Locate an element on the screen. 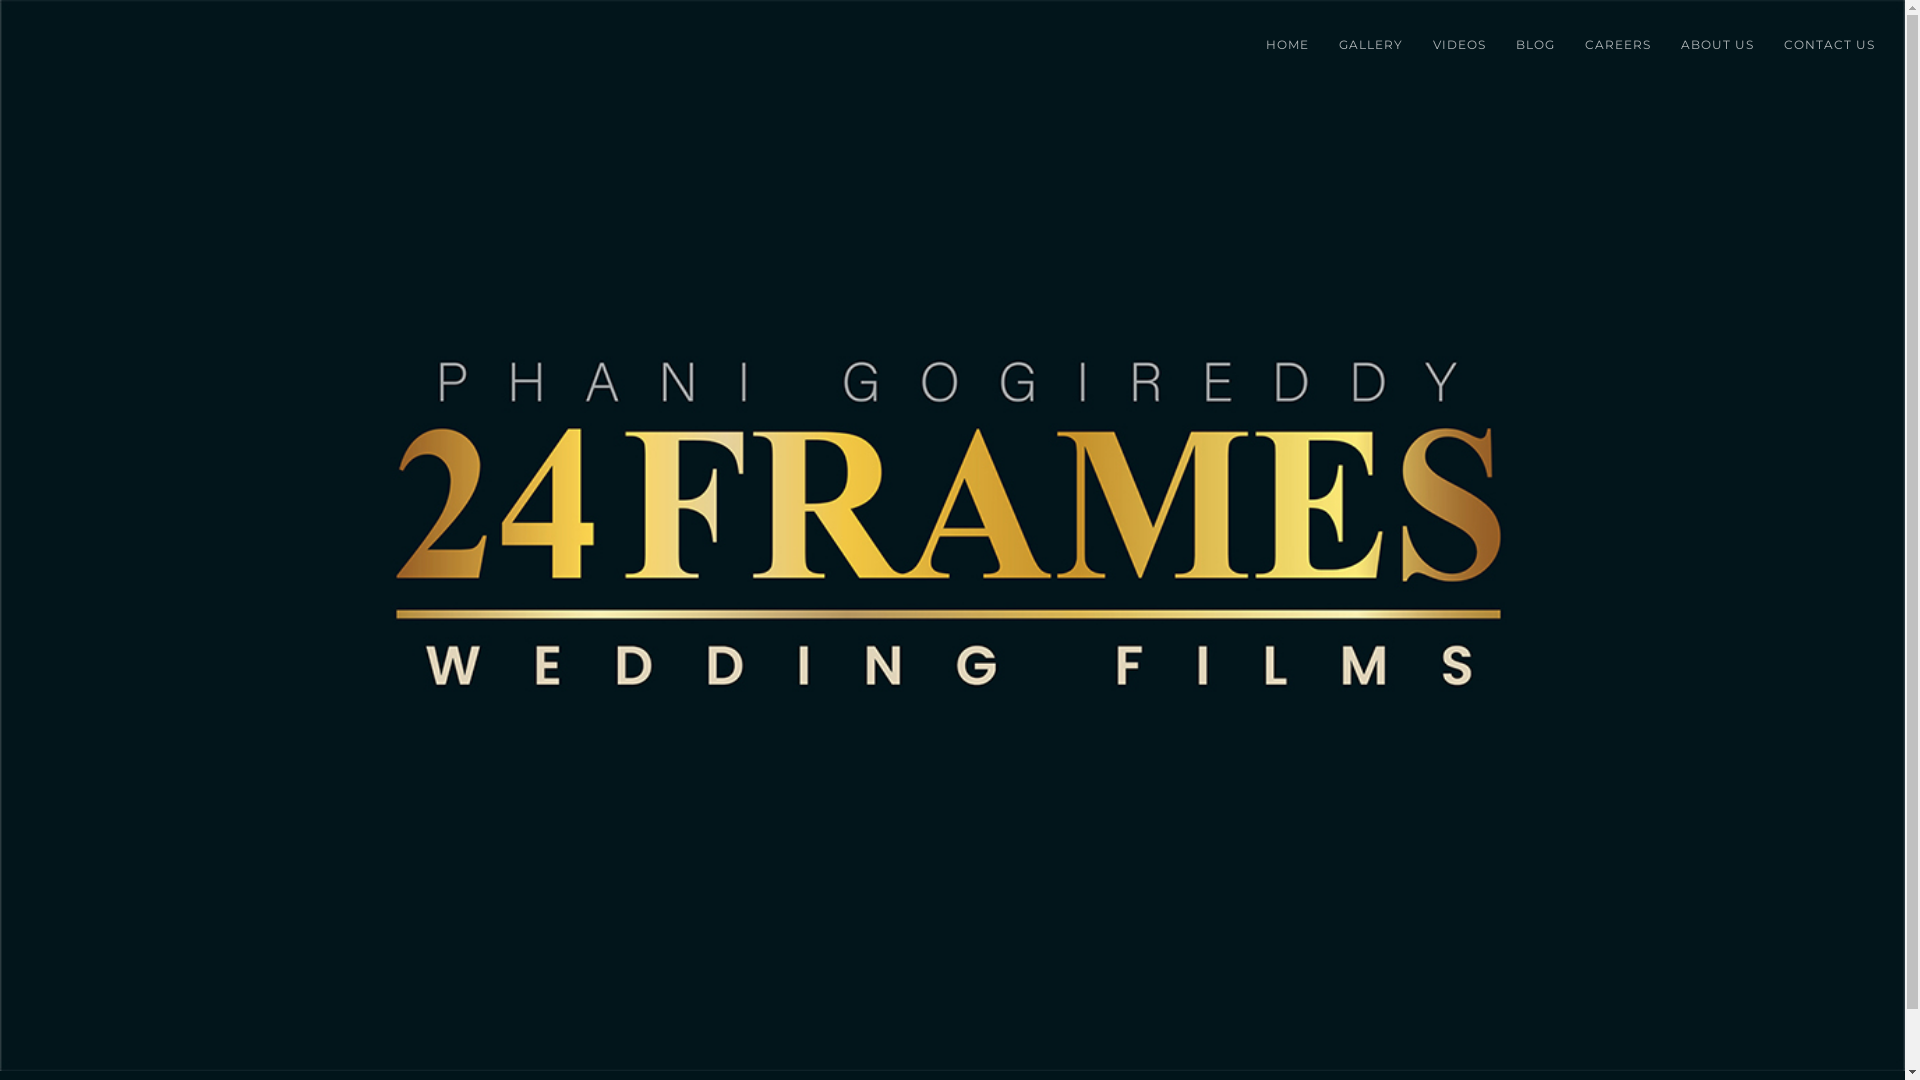 This screenshot has height=1080, width=1920. CONTACT US is located at coordinates (1830, 45).